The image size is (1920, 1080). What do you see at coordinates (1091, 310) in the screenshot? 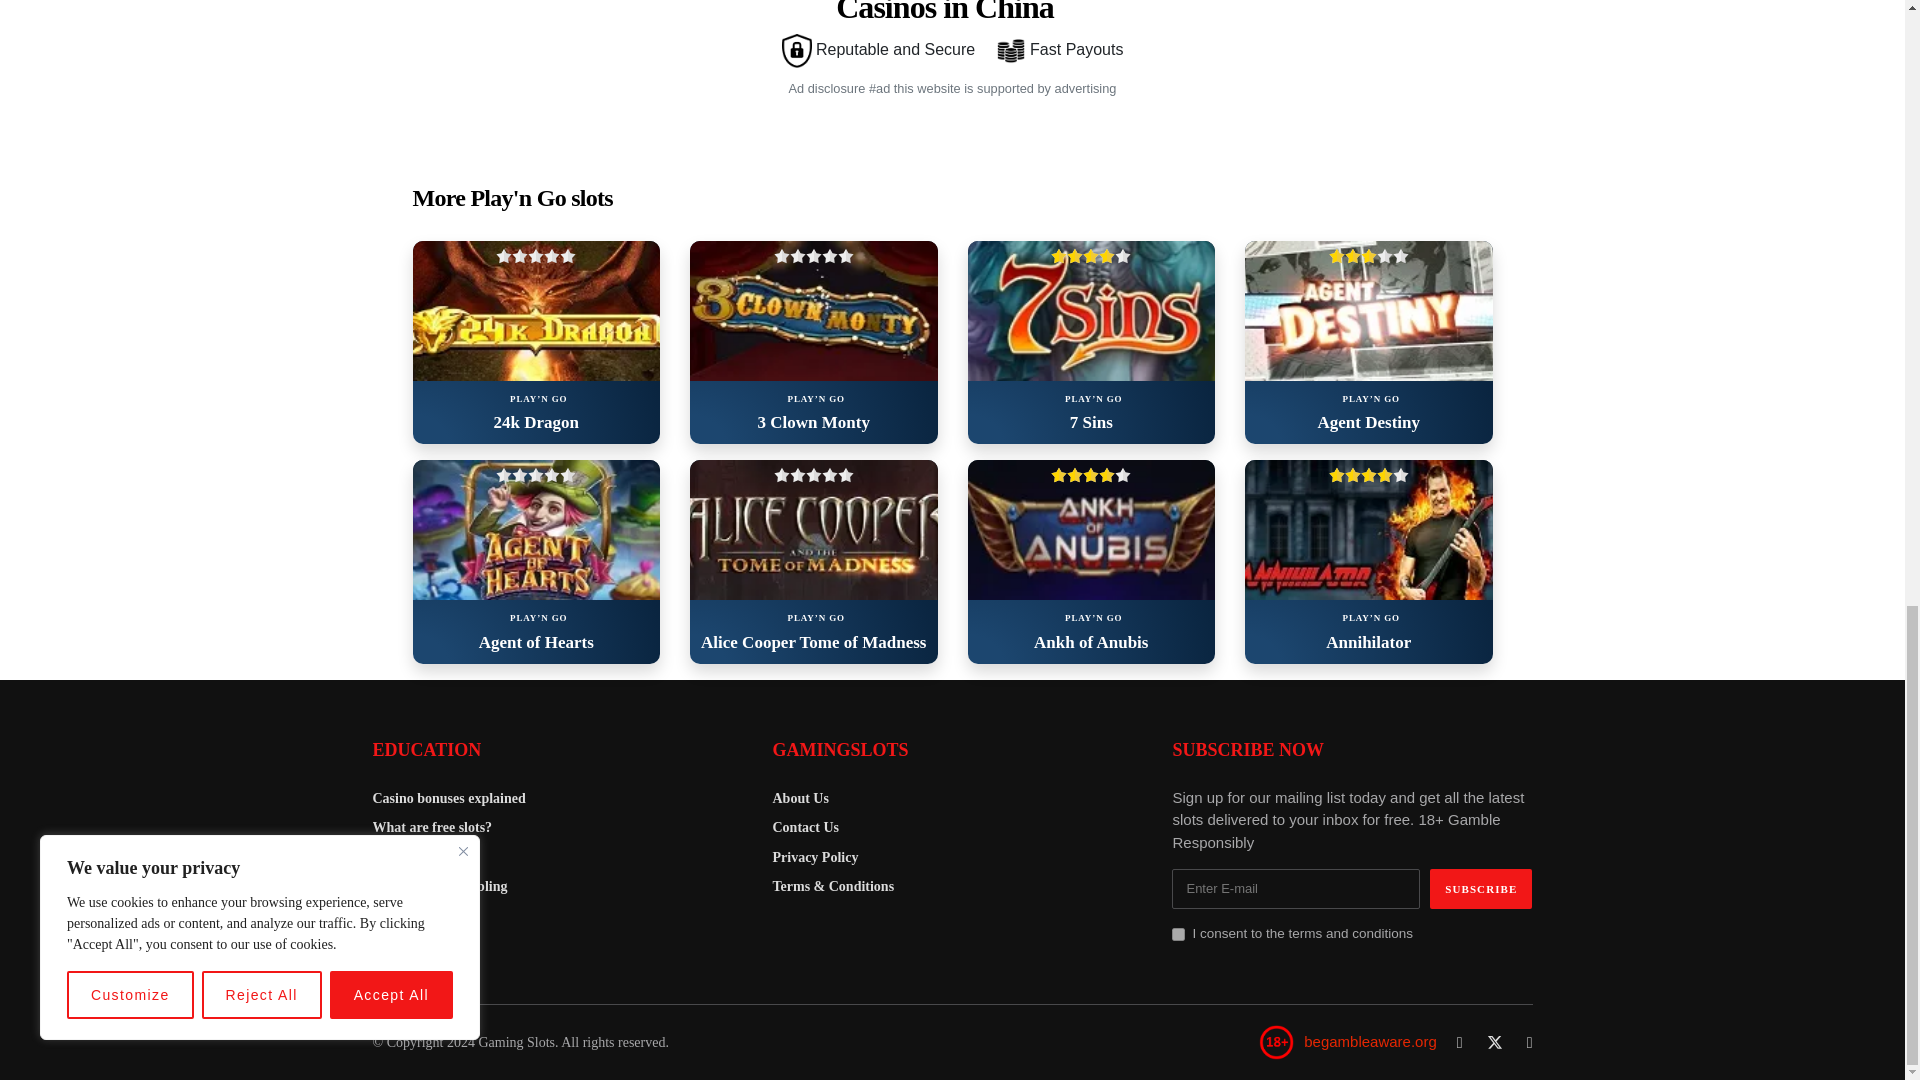
I see `7 Sins slot` at bounding box center [1091, 310].